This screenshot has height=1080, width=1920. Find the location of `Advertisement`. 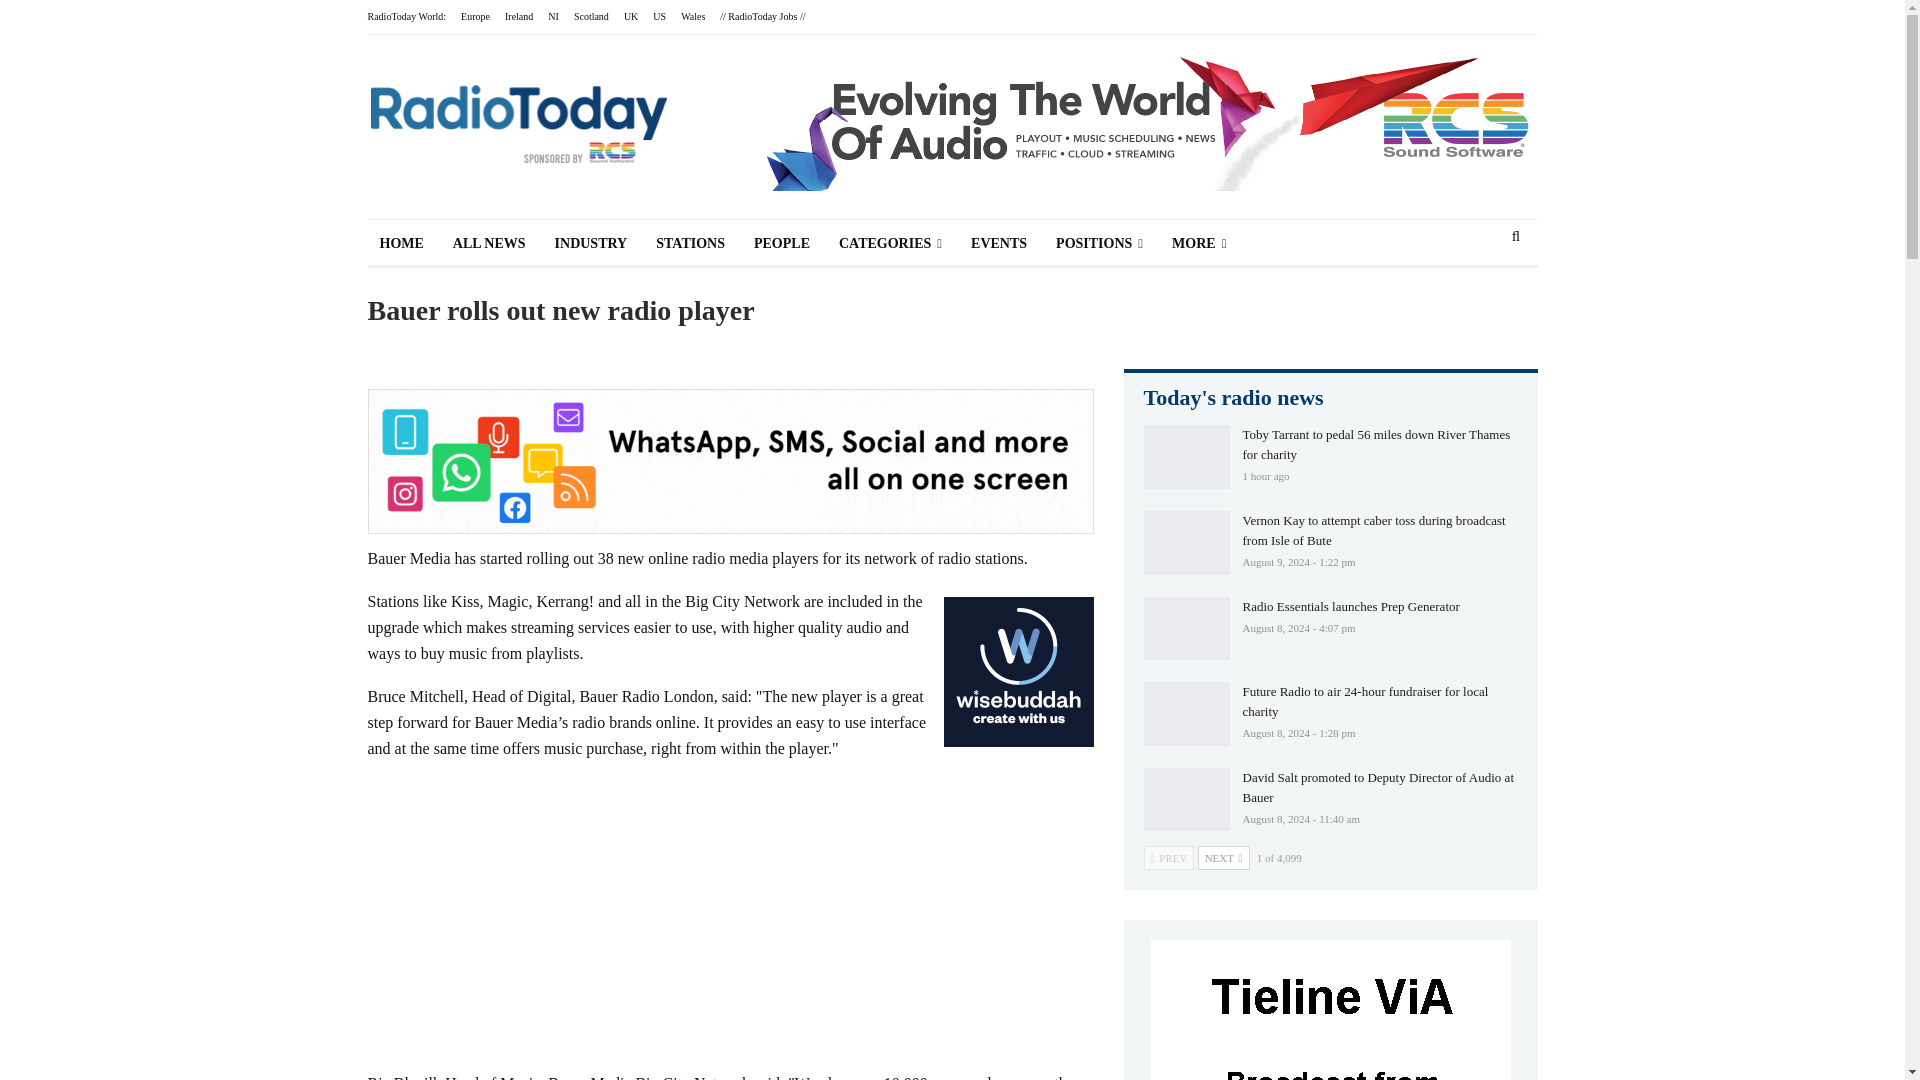

Advertisement is located at coordinates (731, 918).